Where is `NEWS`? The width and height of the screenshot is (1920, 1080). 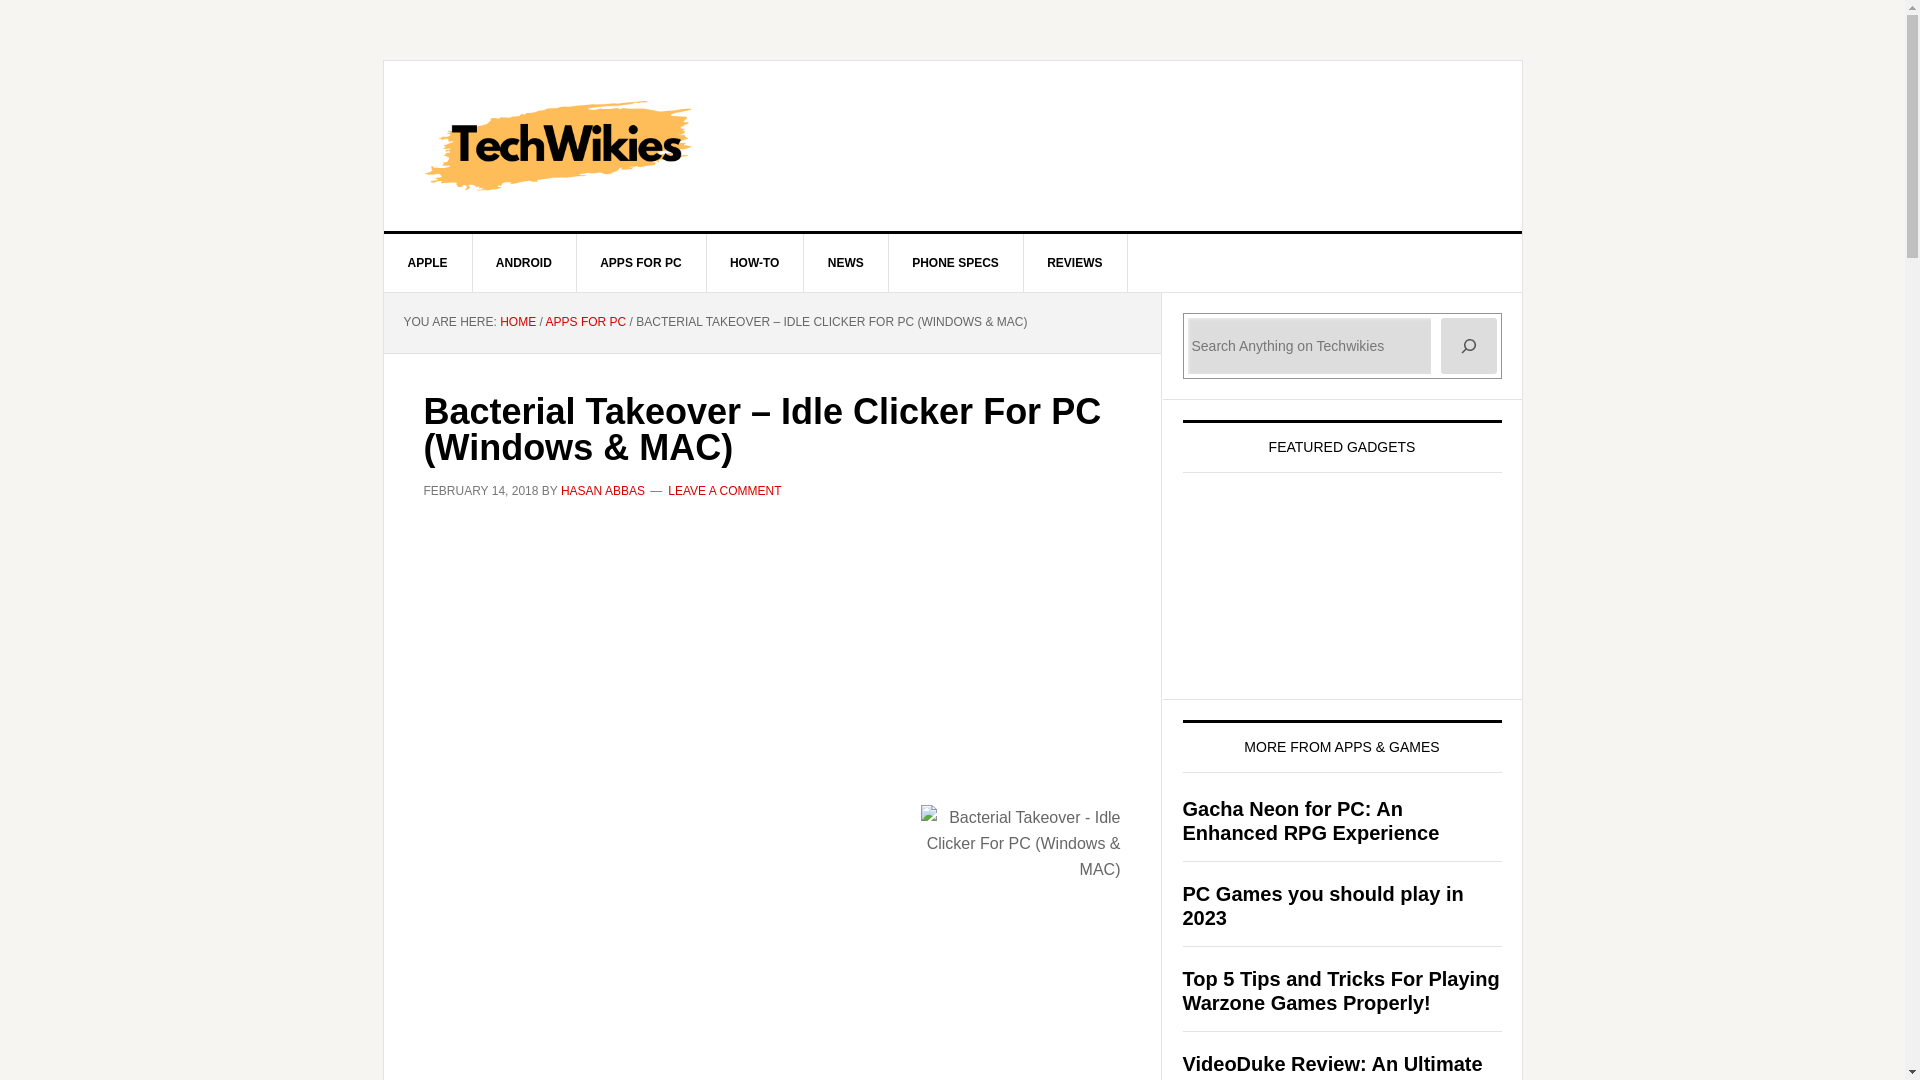
NEWS is located at coordinates (846, 262).